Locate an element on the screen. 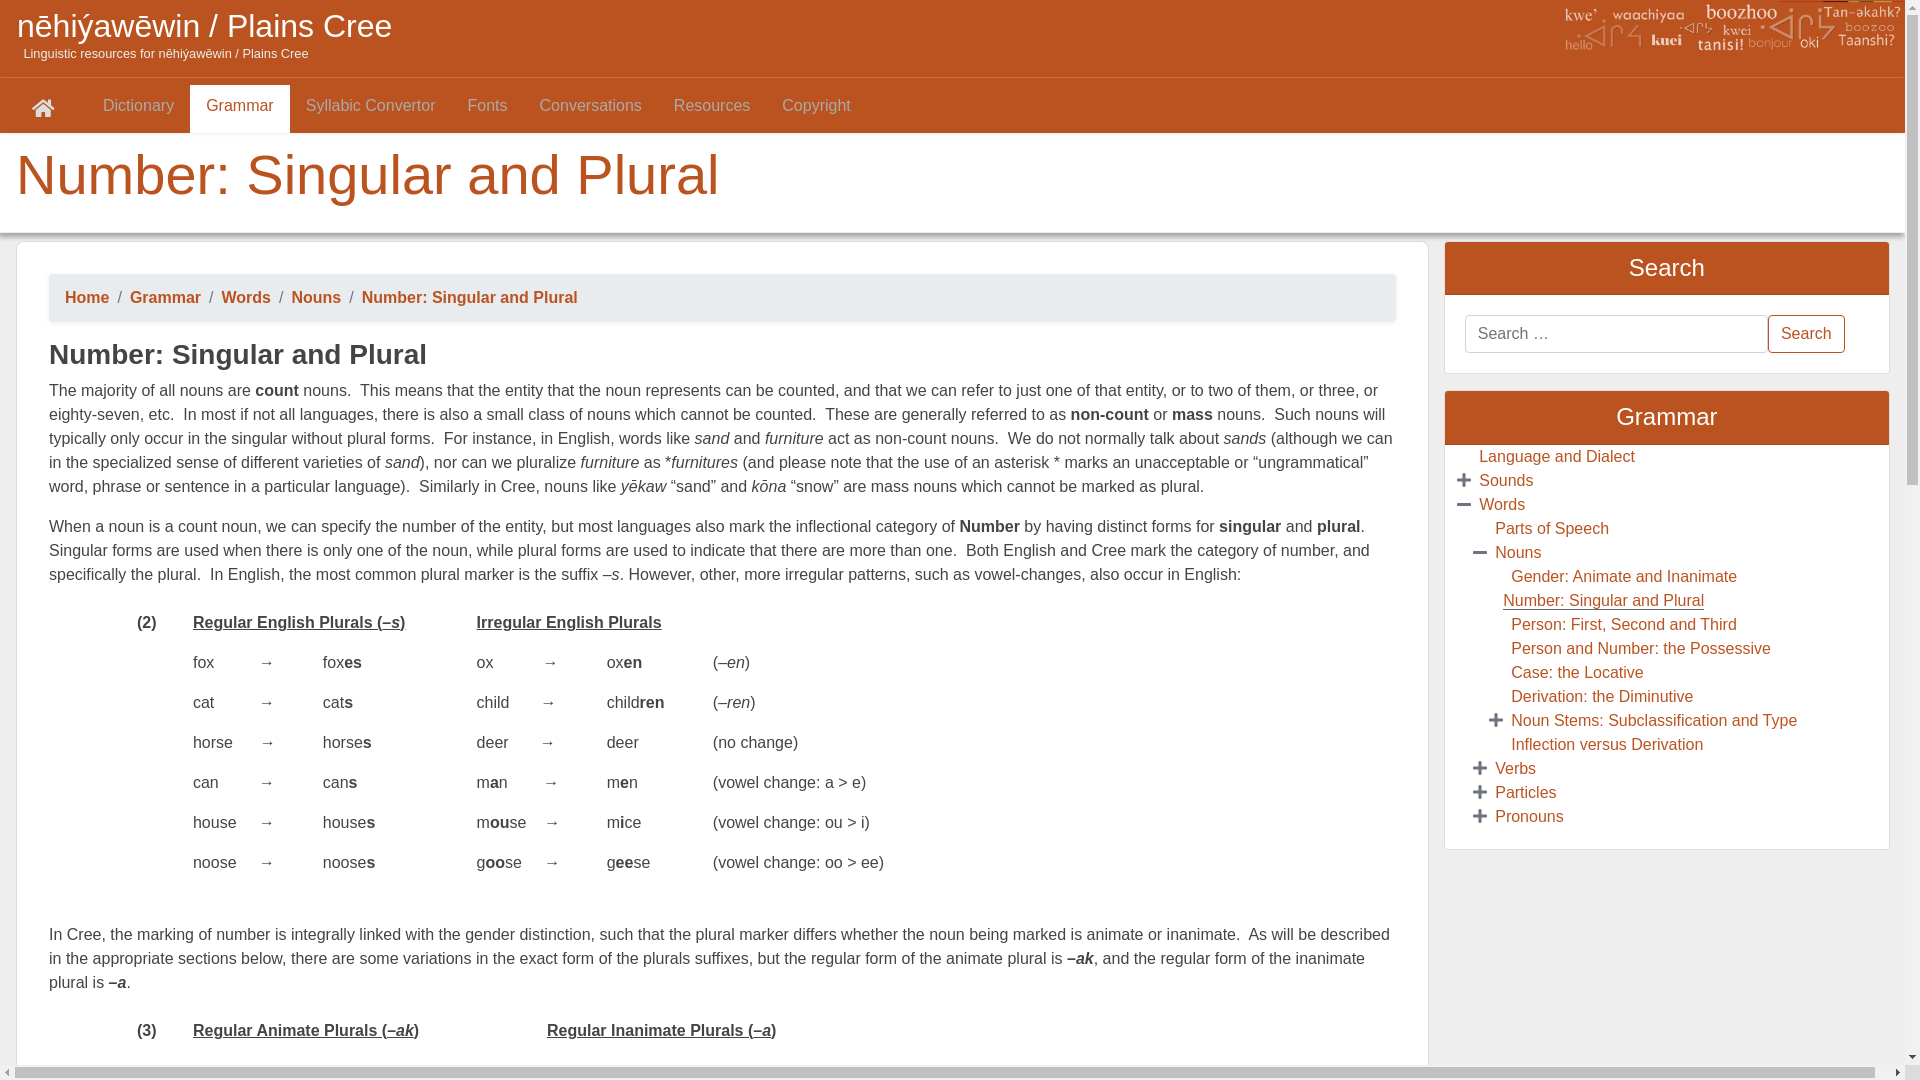 The width and height of the screenshot is (1920, 1080). Conversations is located at coordinates (591, 109).